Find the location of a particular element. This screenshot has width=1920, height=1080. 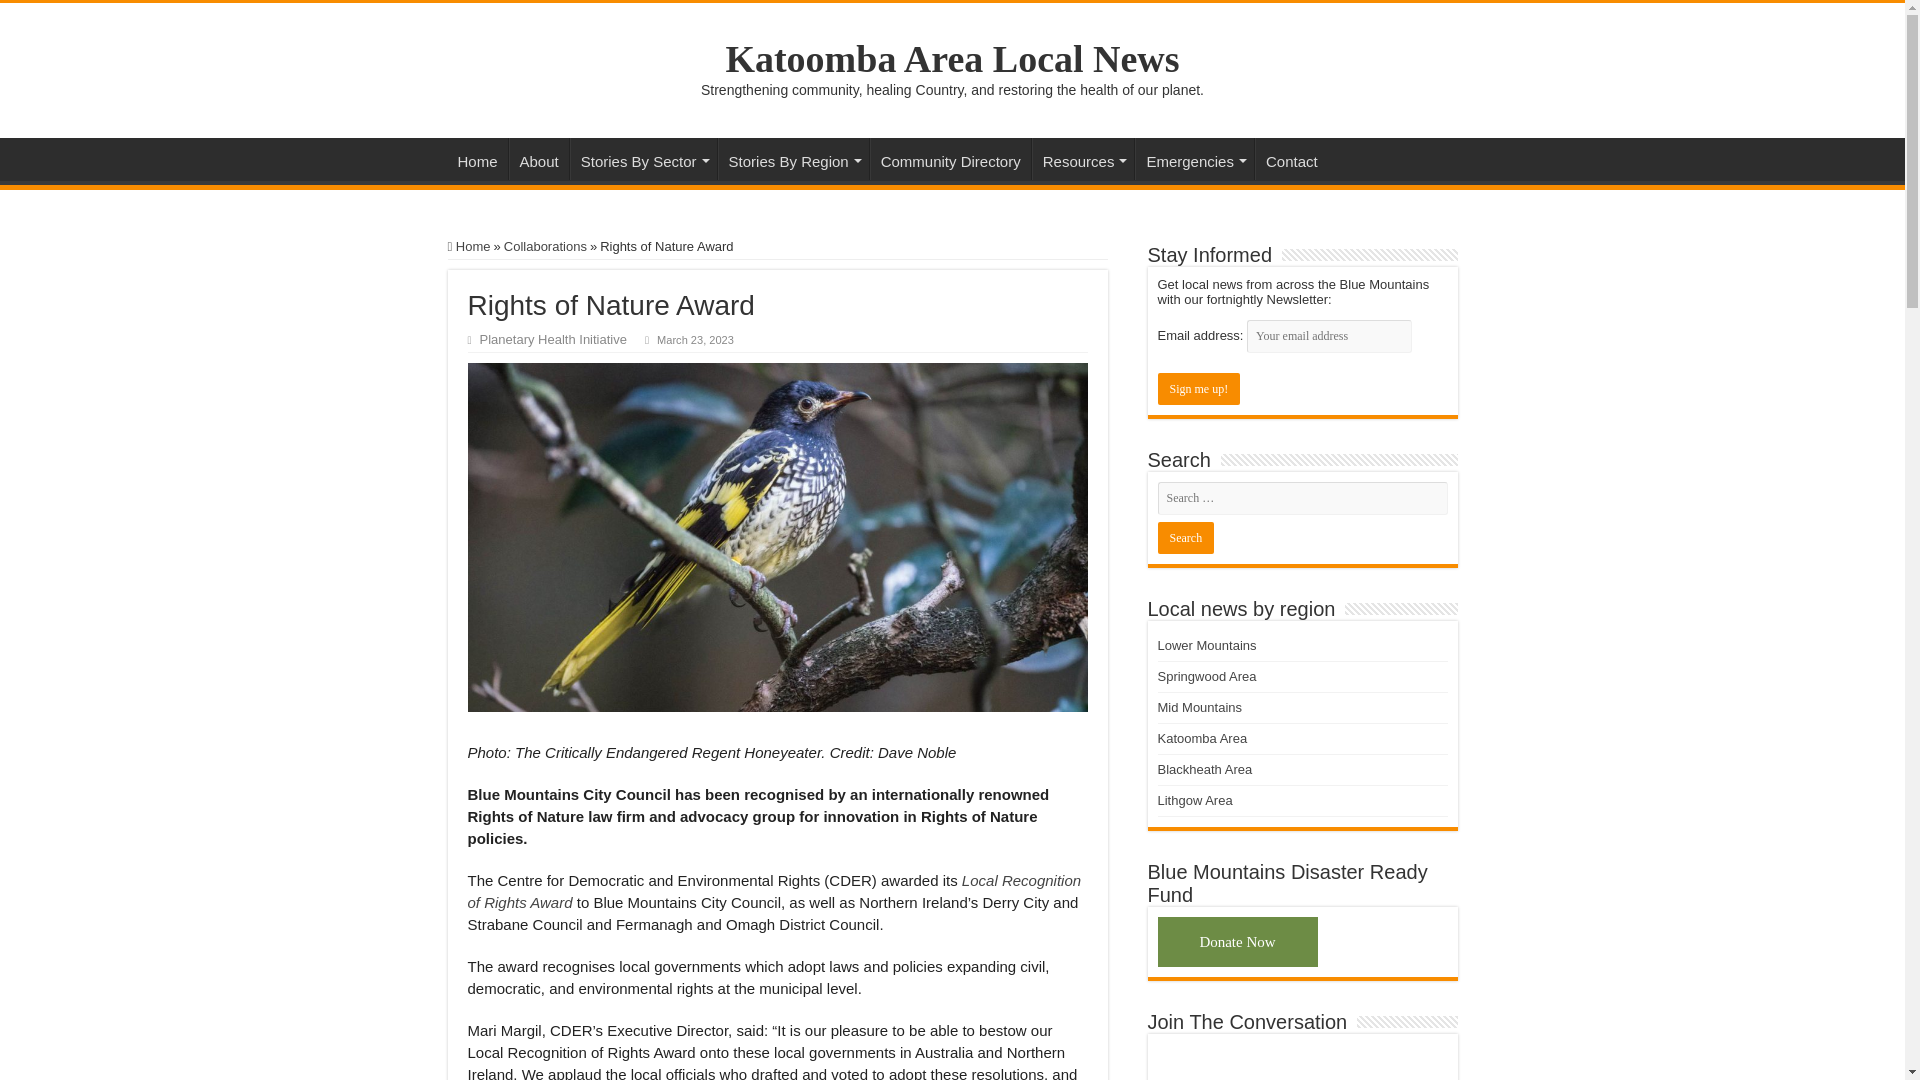

Search is located at coordinates (1186, 538).